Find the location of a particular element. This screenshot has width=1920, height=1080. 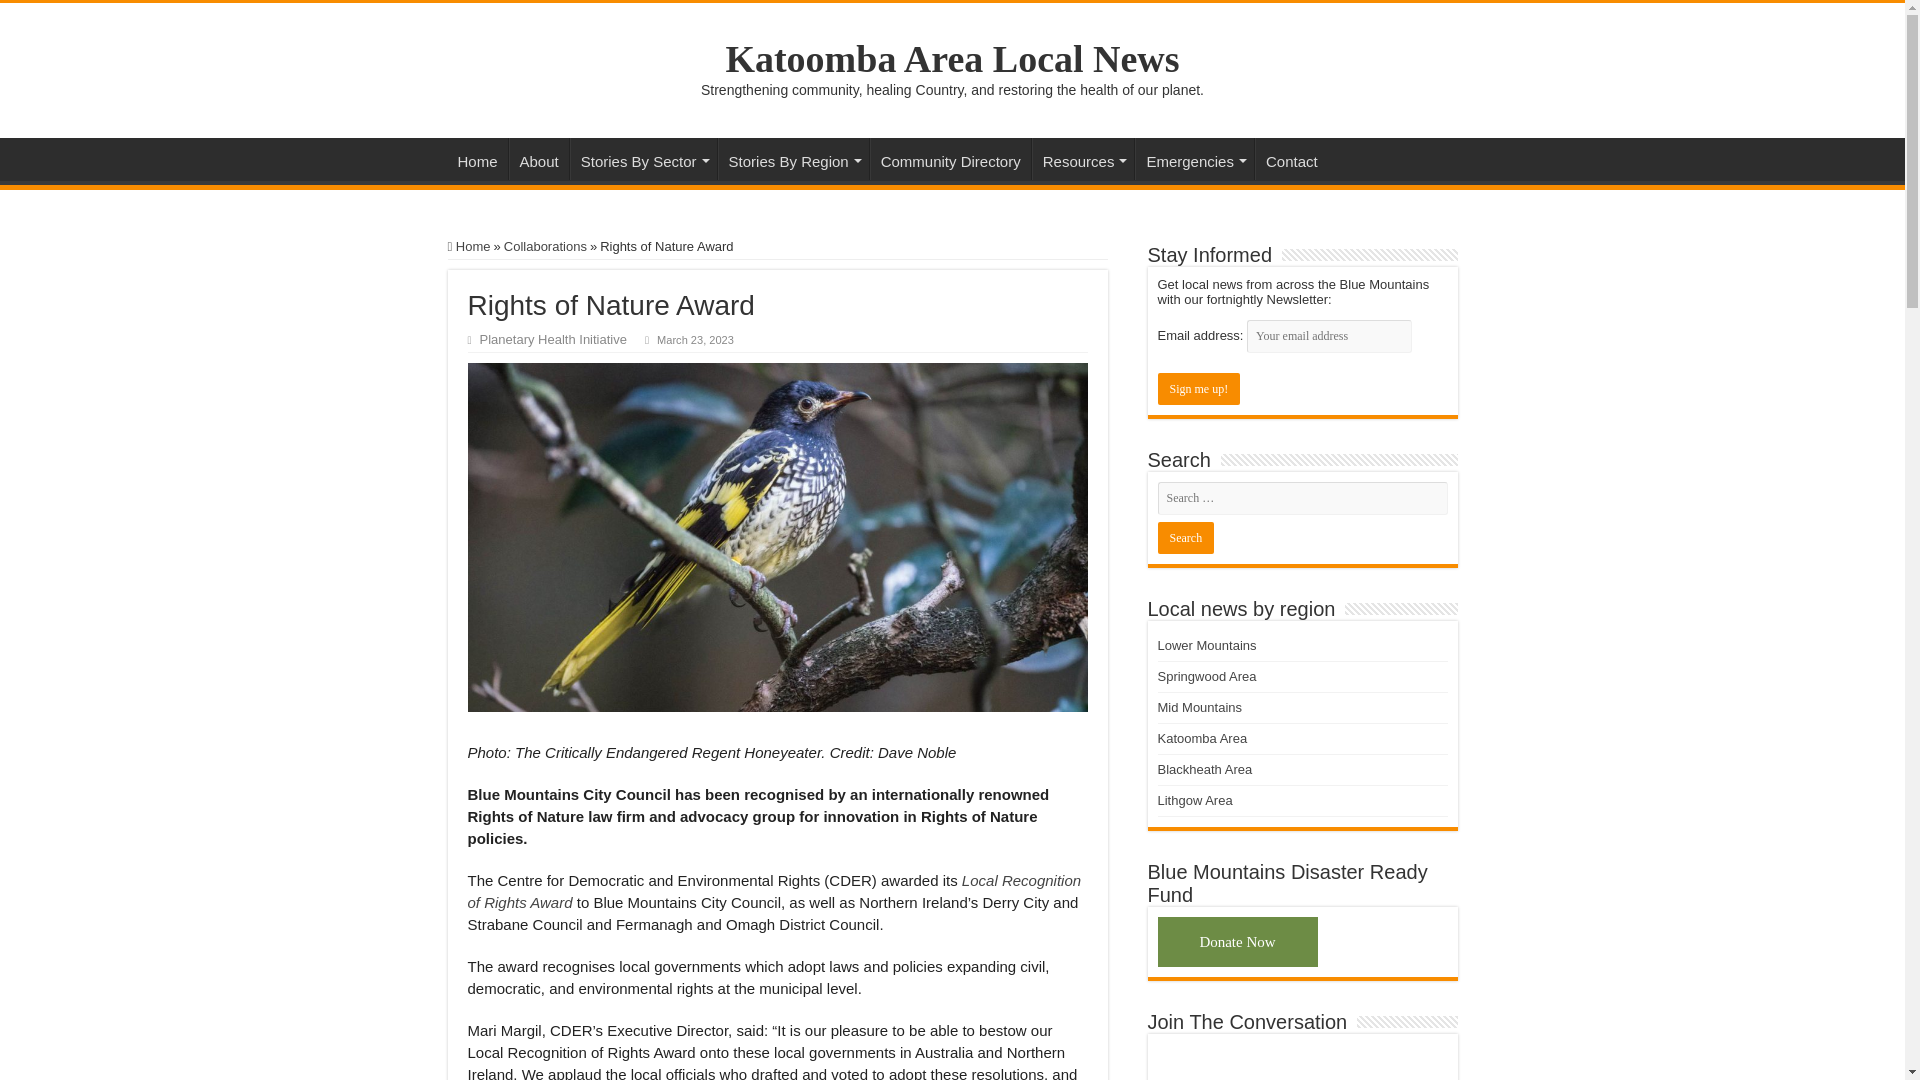

Search is located at coordinates (1186, 538).